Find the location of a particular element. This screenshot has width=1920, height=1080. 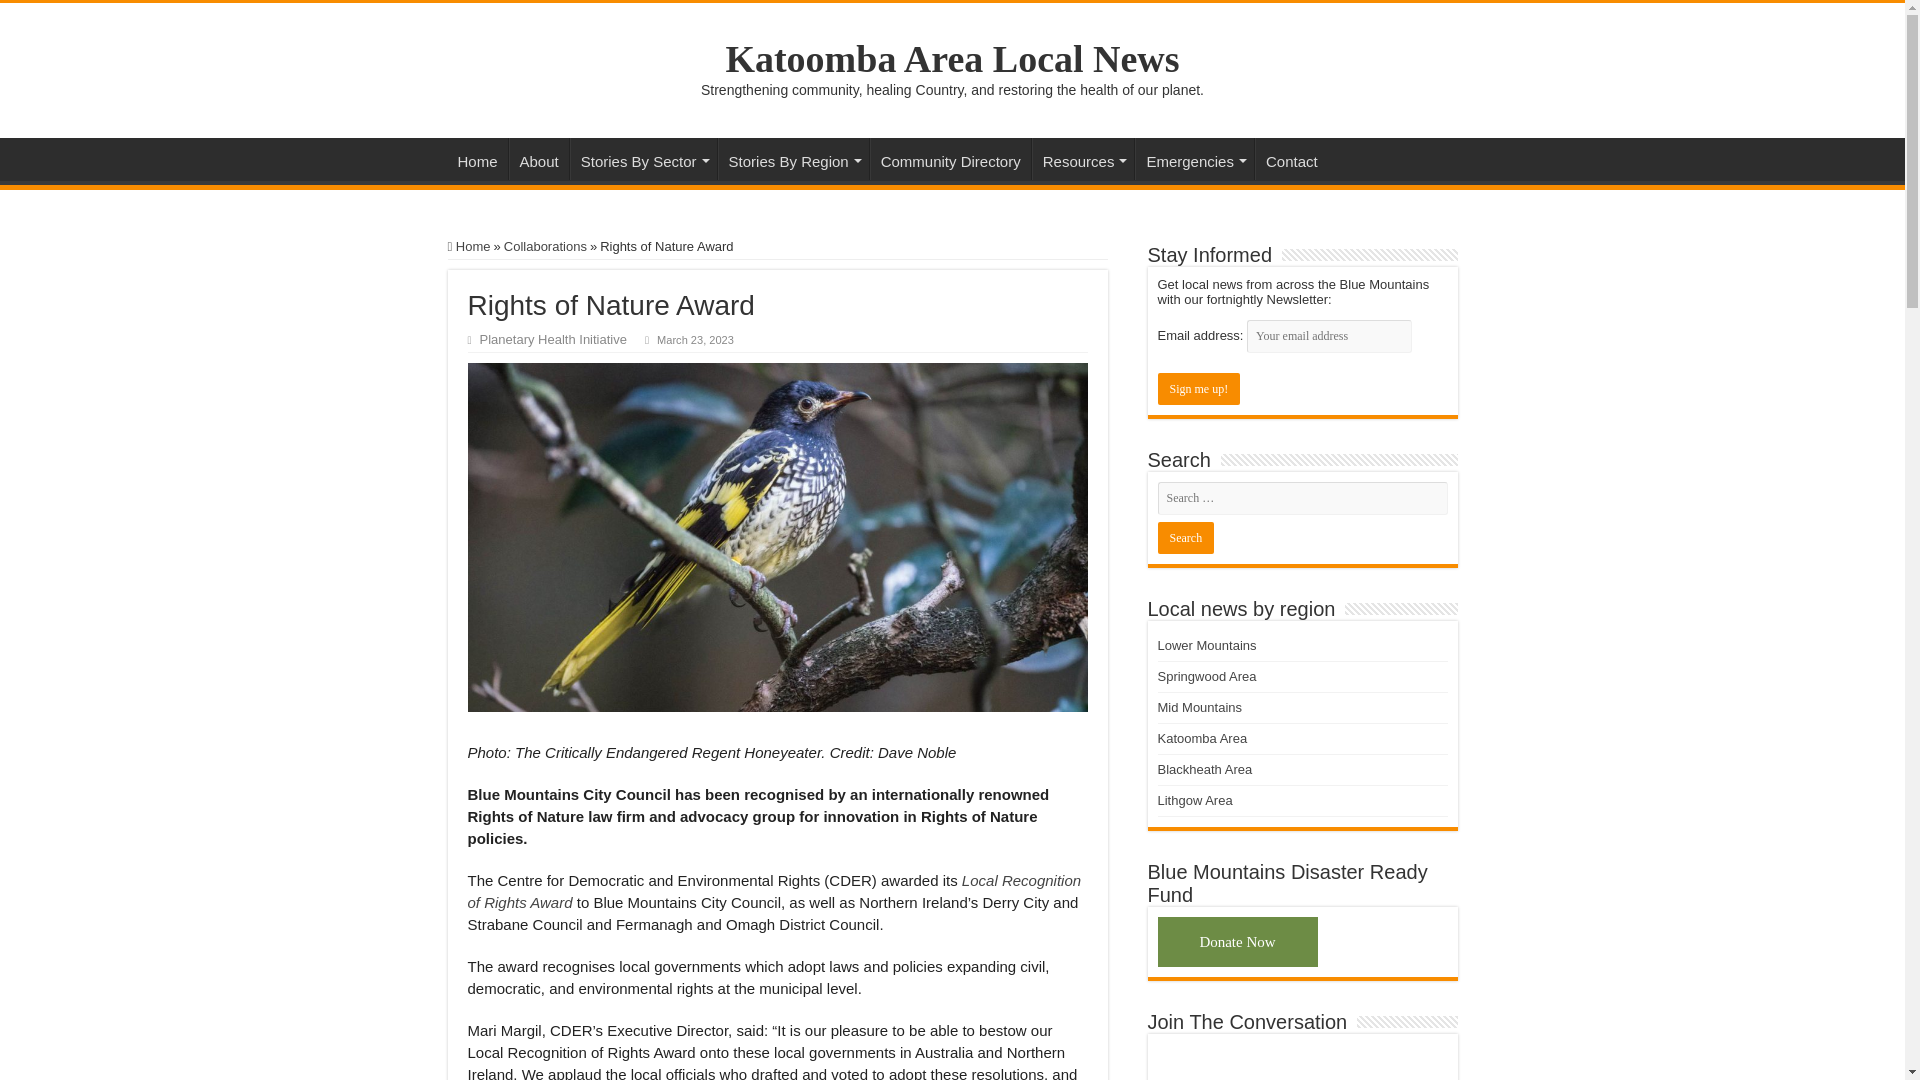

Search is located at coordinates (1186, 538).